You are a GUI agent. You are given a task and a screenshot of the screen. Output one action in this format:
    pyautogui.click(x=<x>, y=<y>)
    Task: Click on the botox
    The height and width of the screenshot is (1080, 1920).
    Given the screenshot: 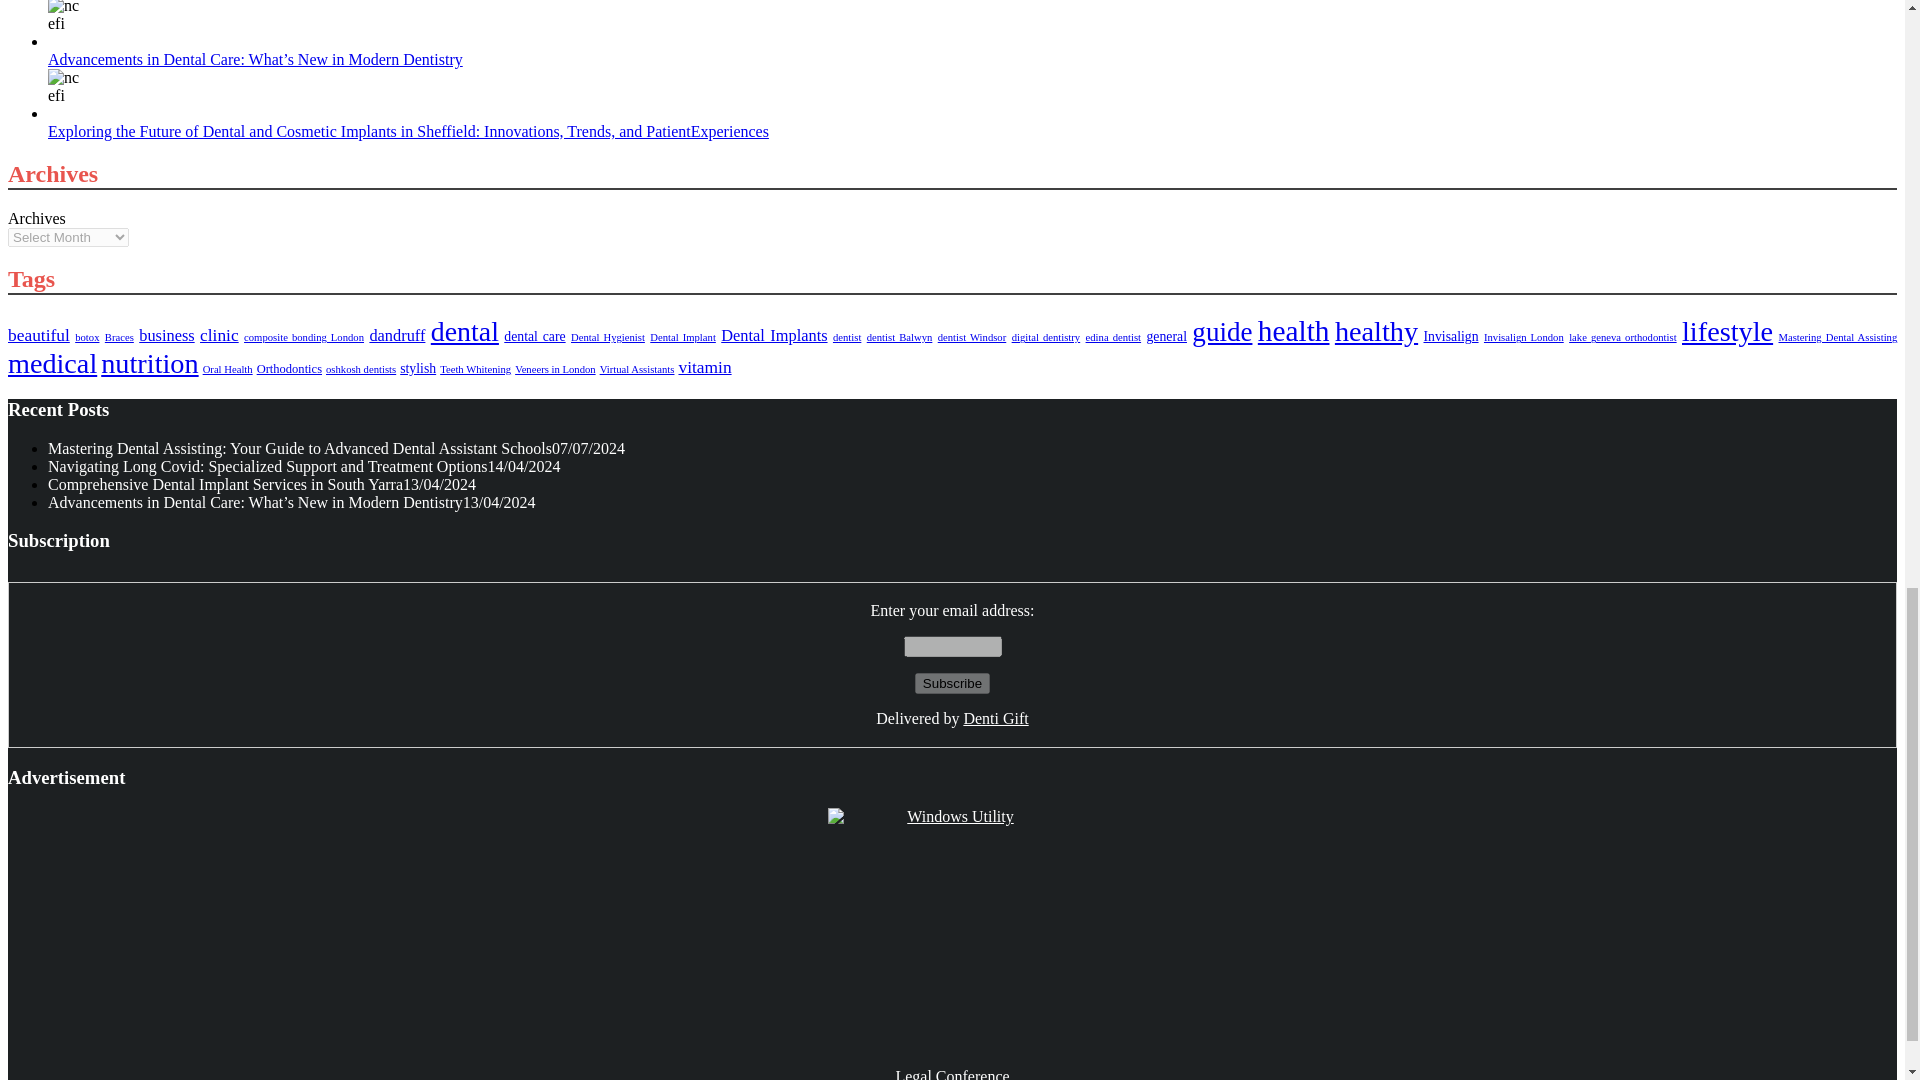 What is the action you would take?
    pyautogui.click(x=86, y=337)
    